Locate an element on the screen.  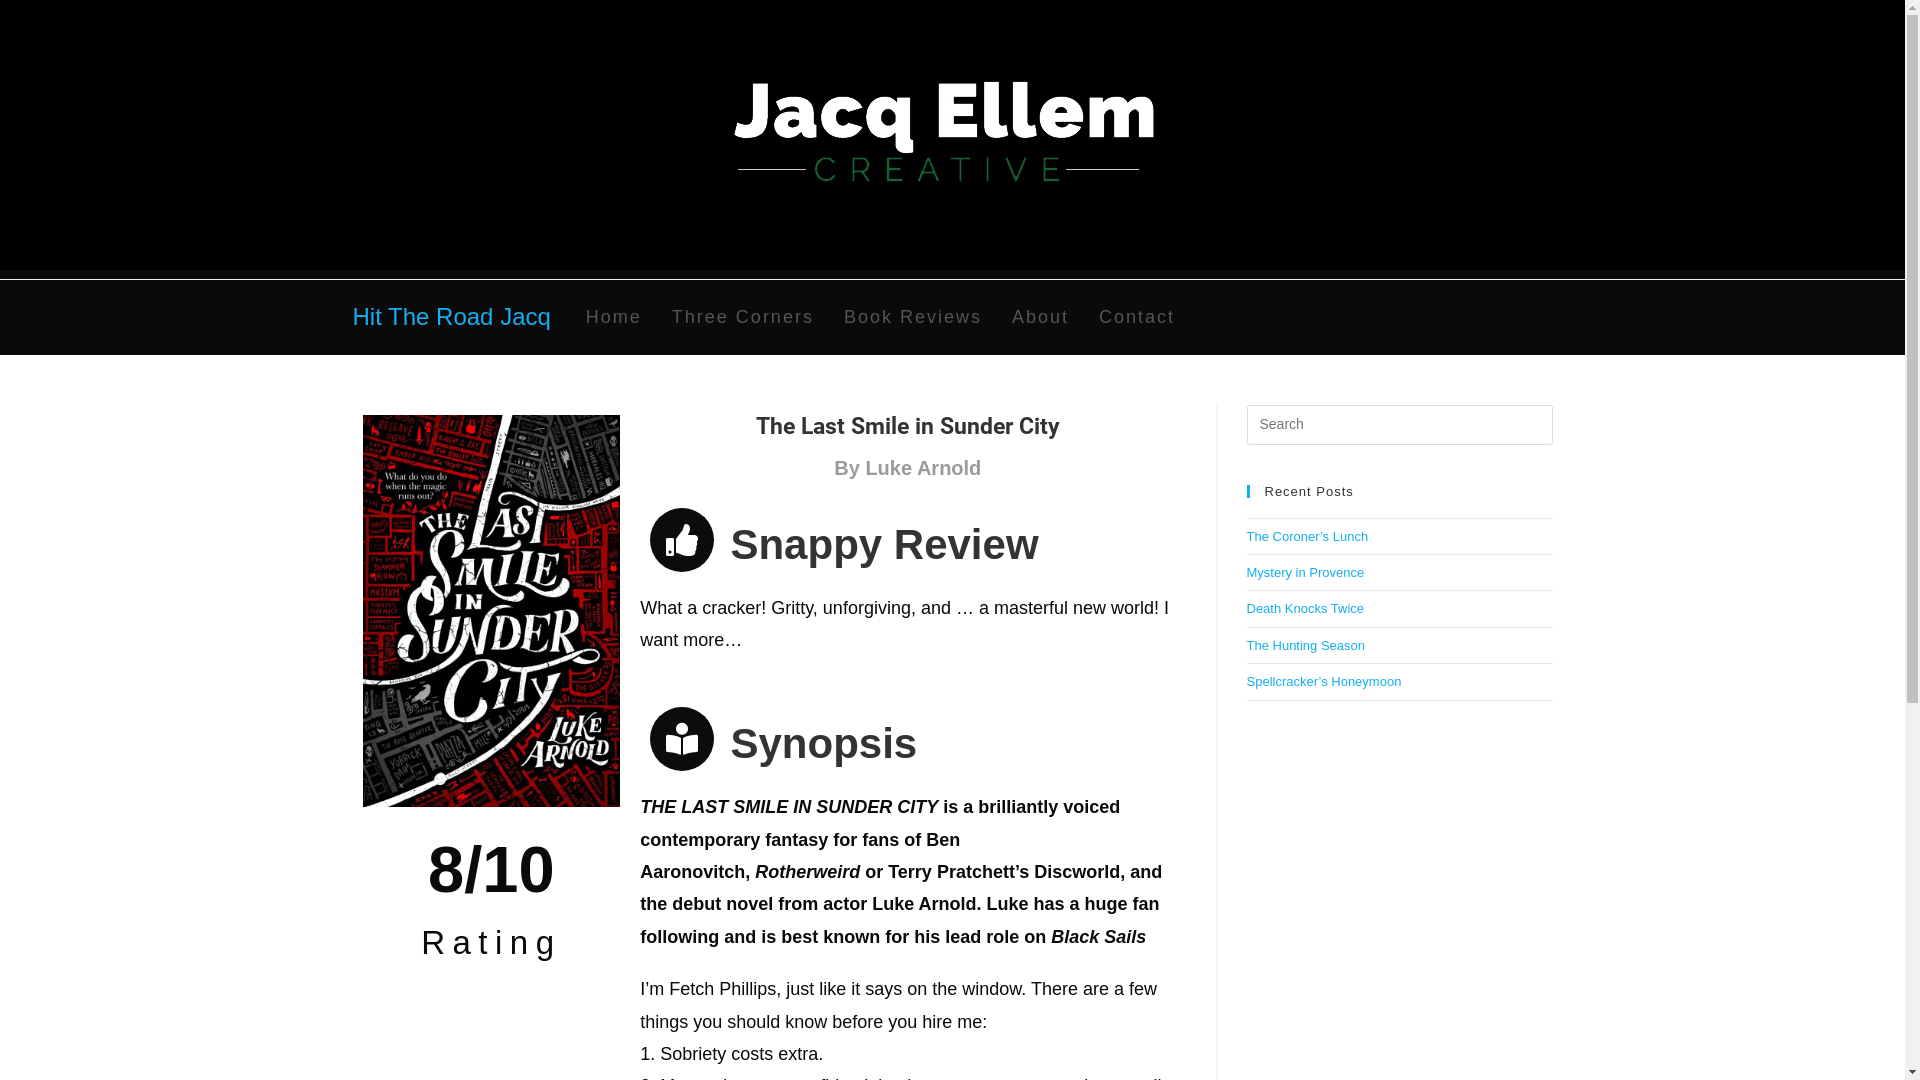
Hit The Road Jacq is located at coordinates (451, 316).